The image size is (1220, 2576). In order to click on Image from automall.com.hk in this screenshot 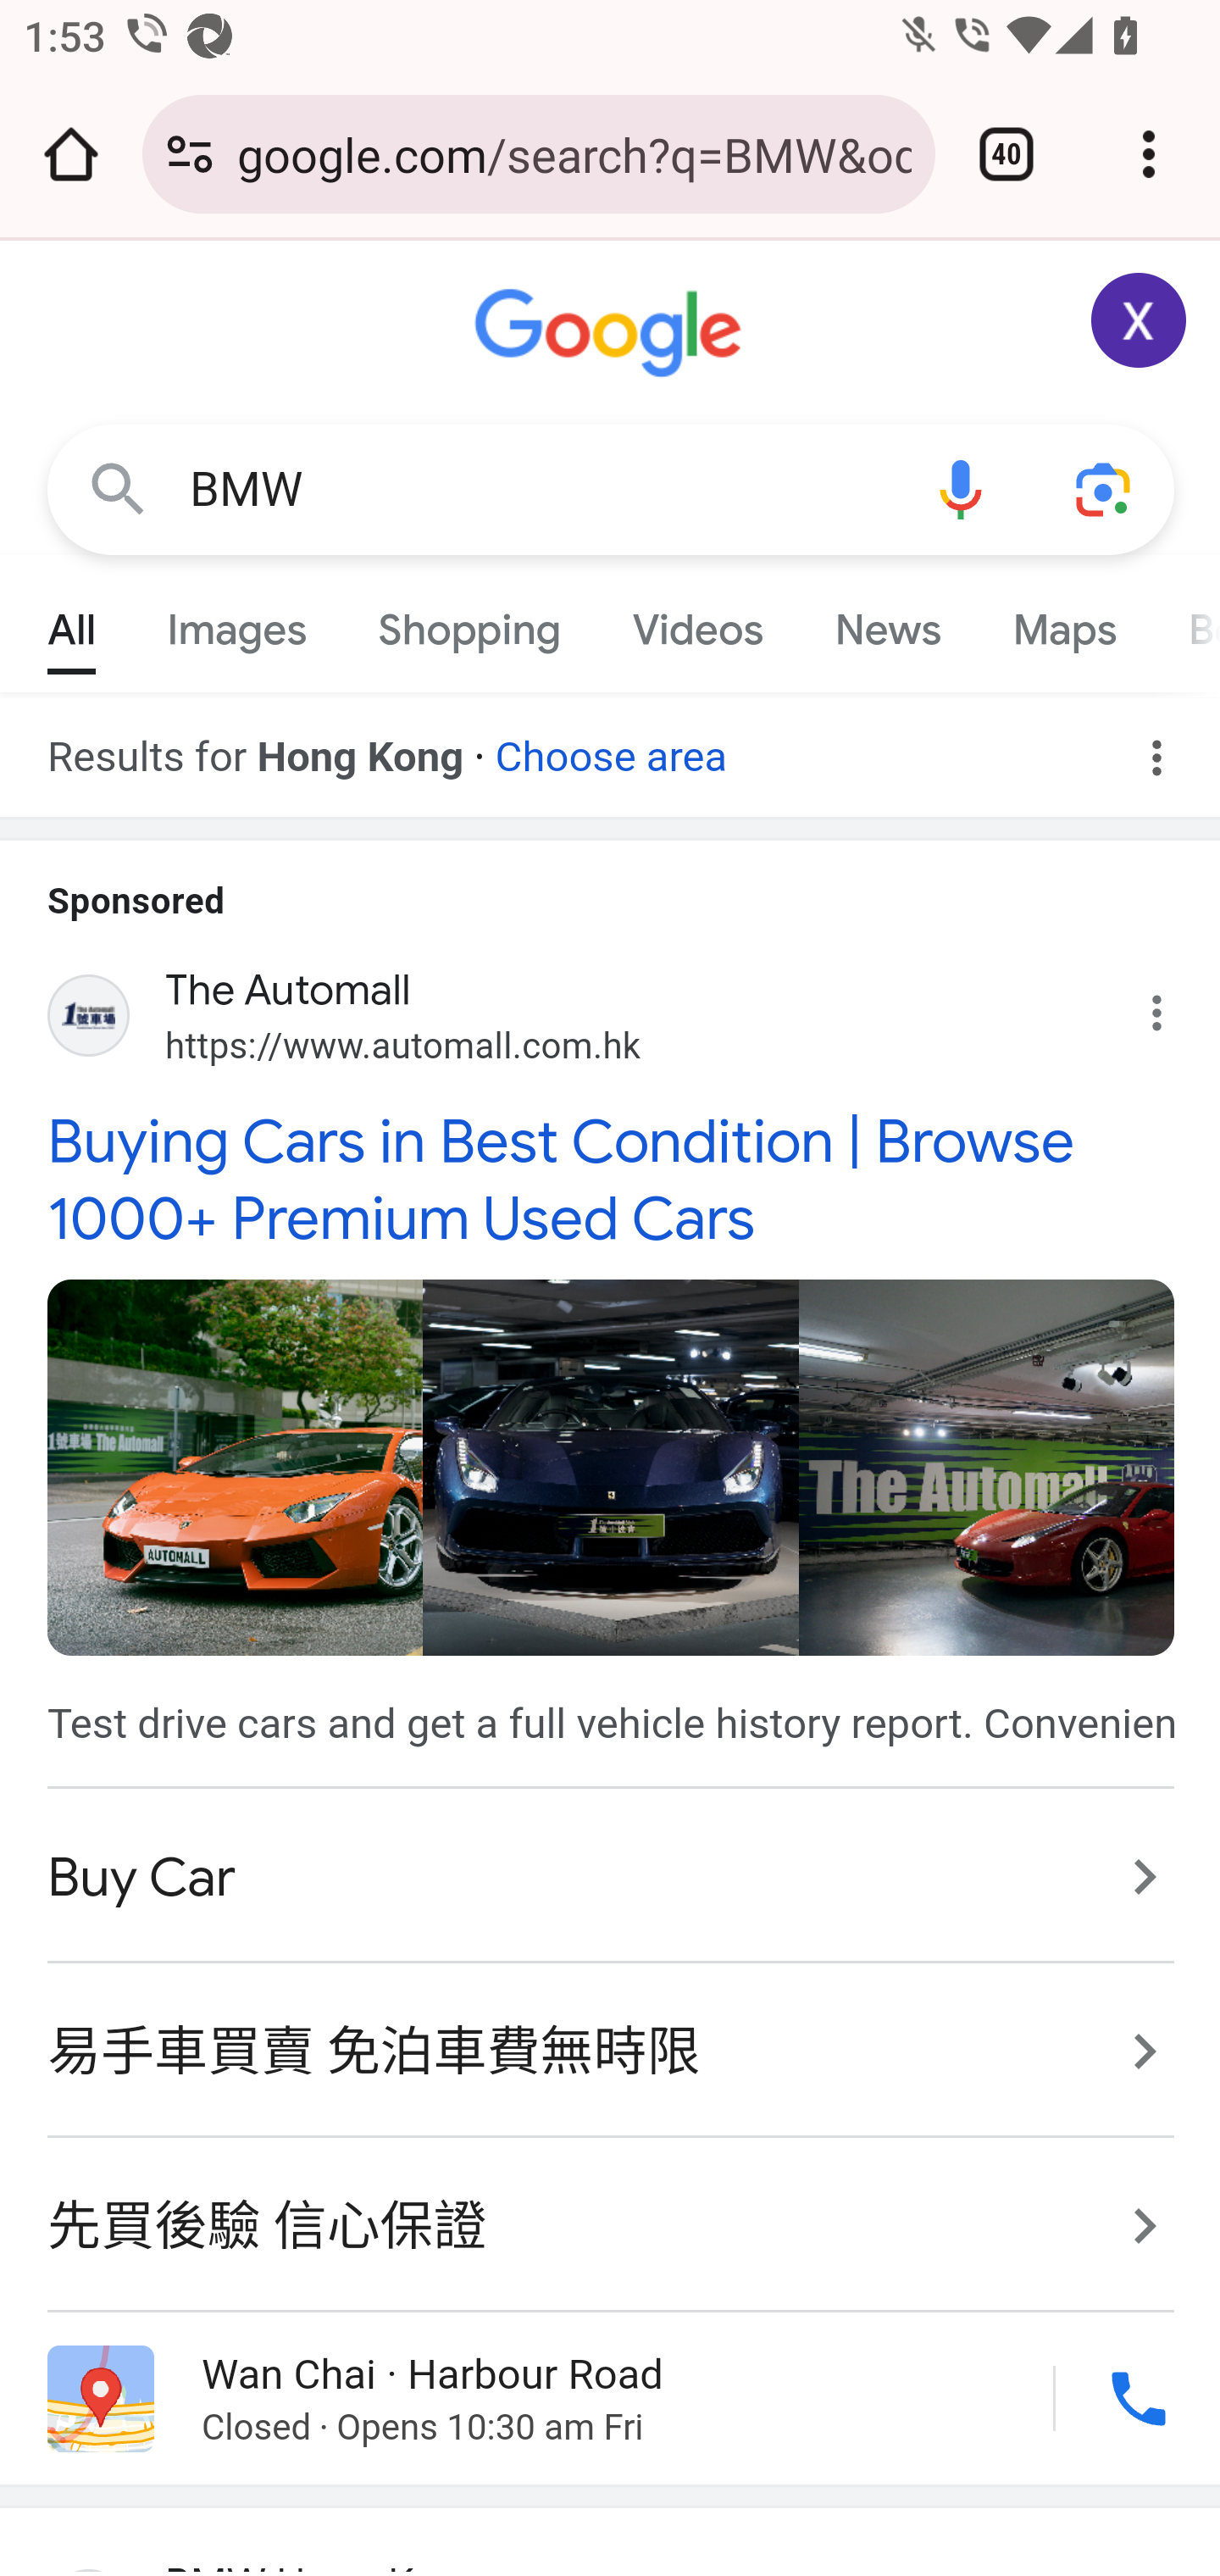, I will do `click(233, 1466)`.